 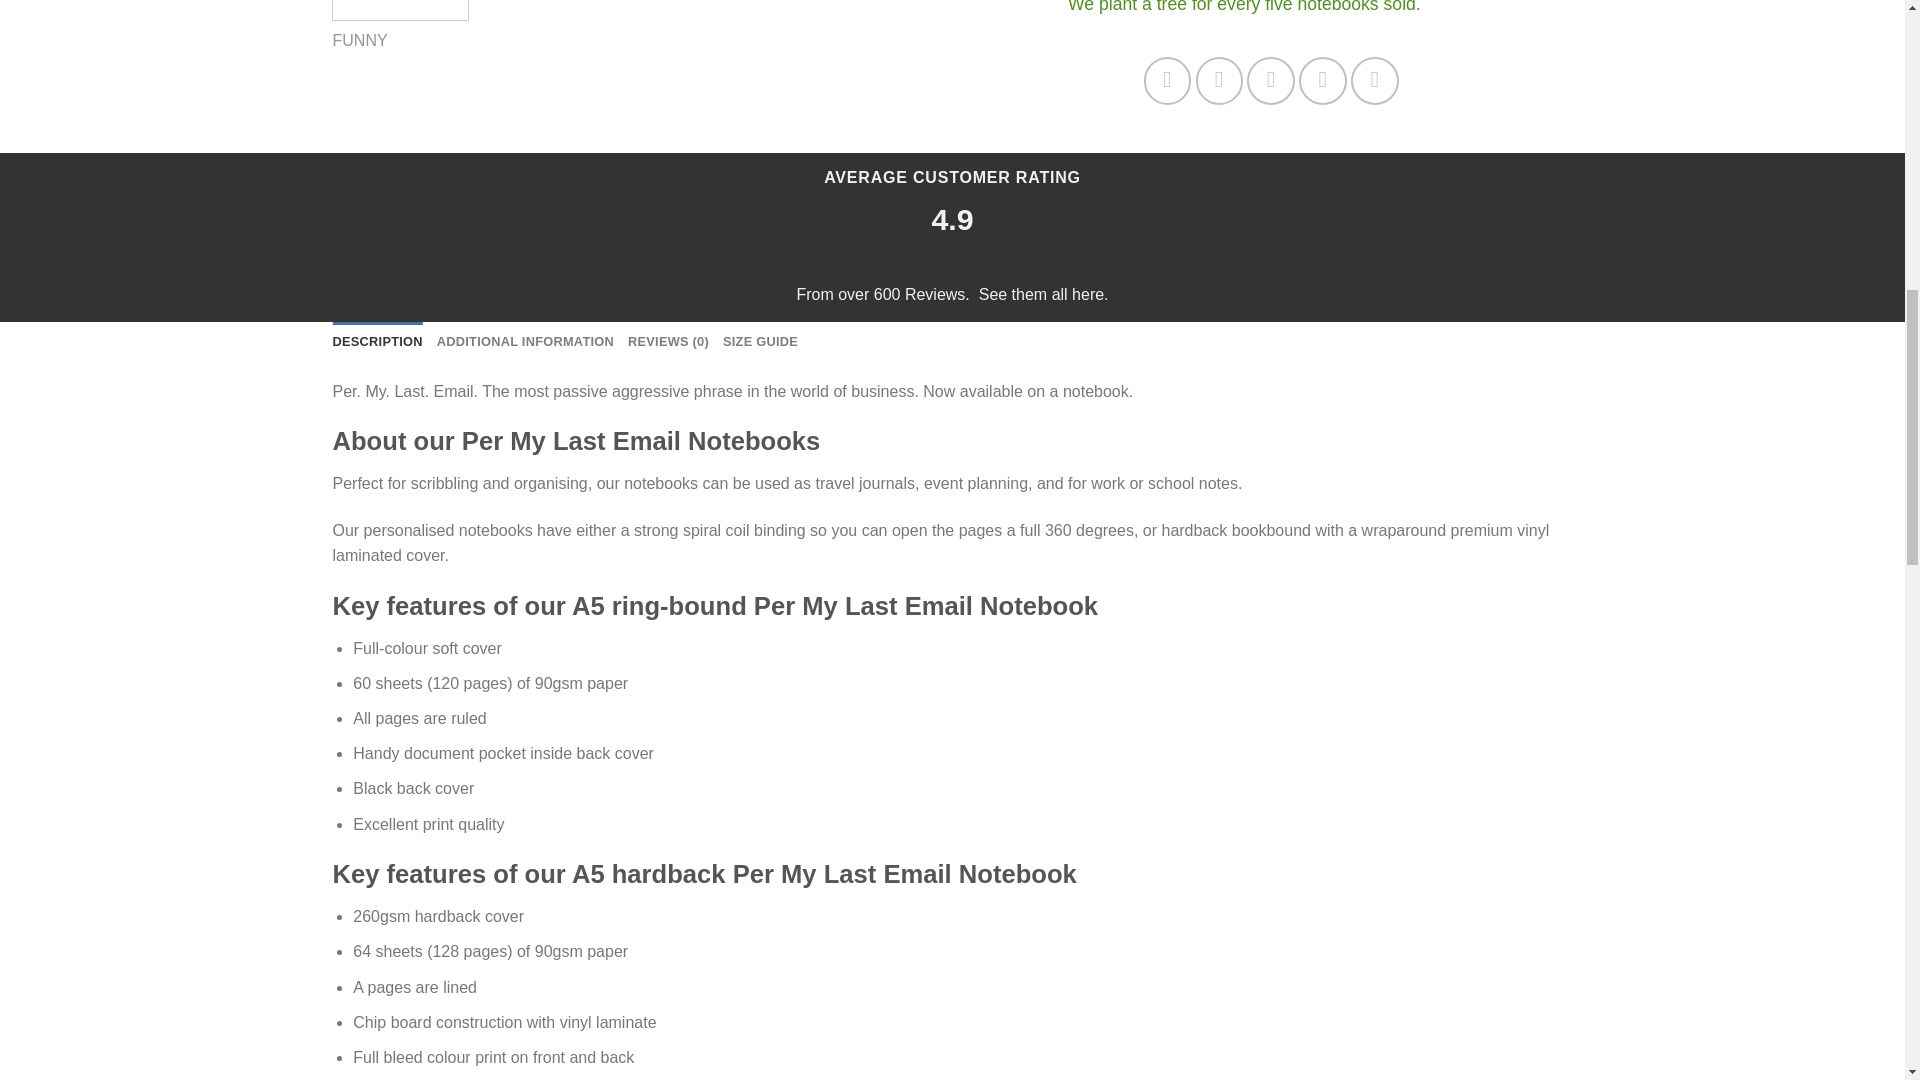 I want to click on DESCRIPTION, so click(x=377, y=341).